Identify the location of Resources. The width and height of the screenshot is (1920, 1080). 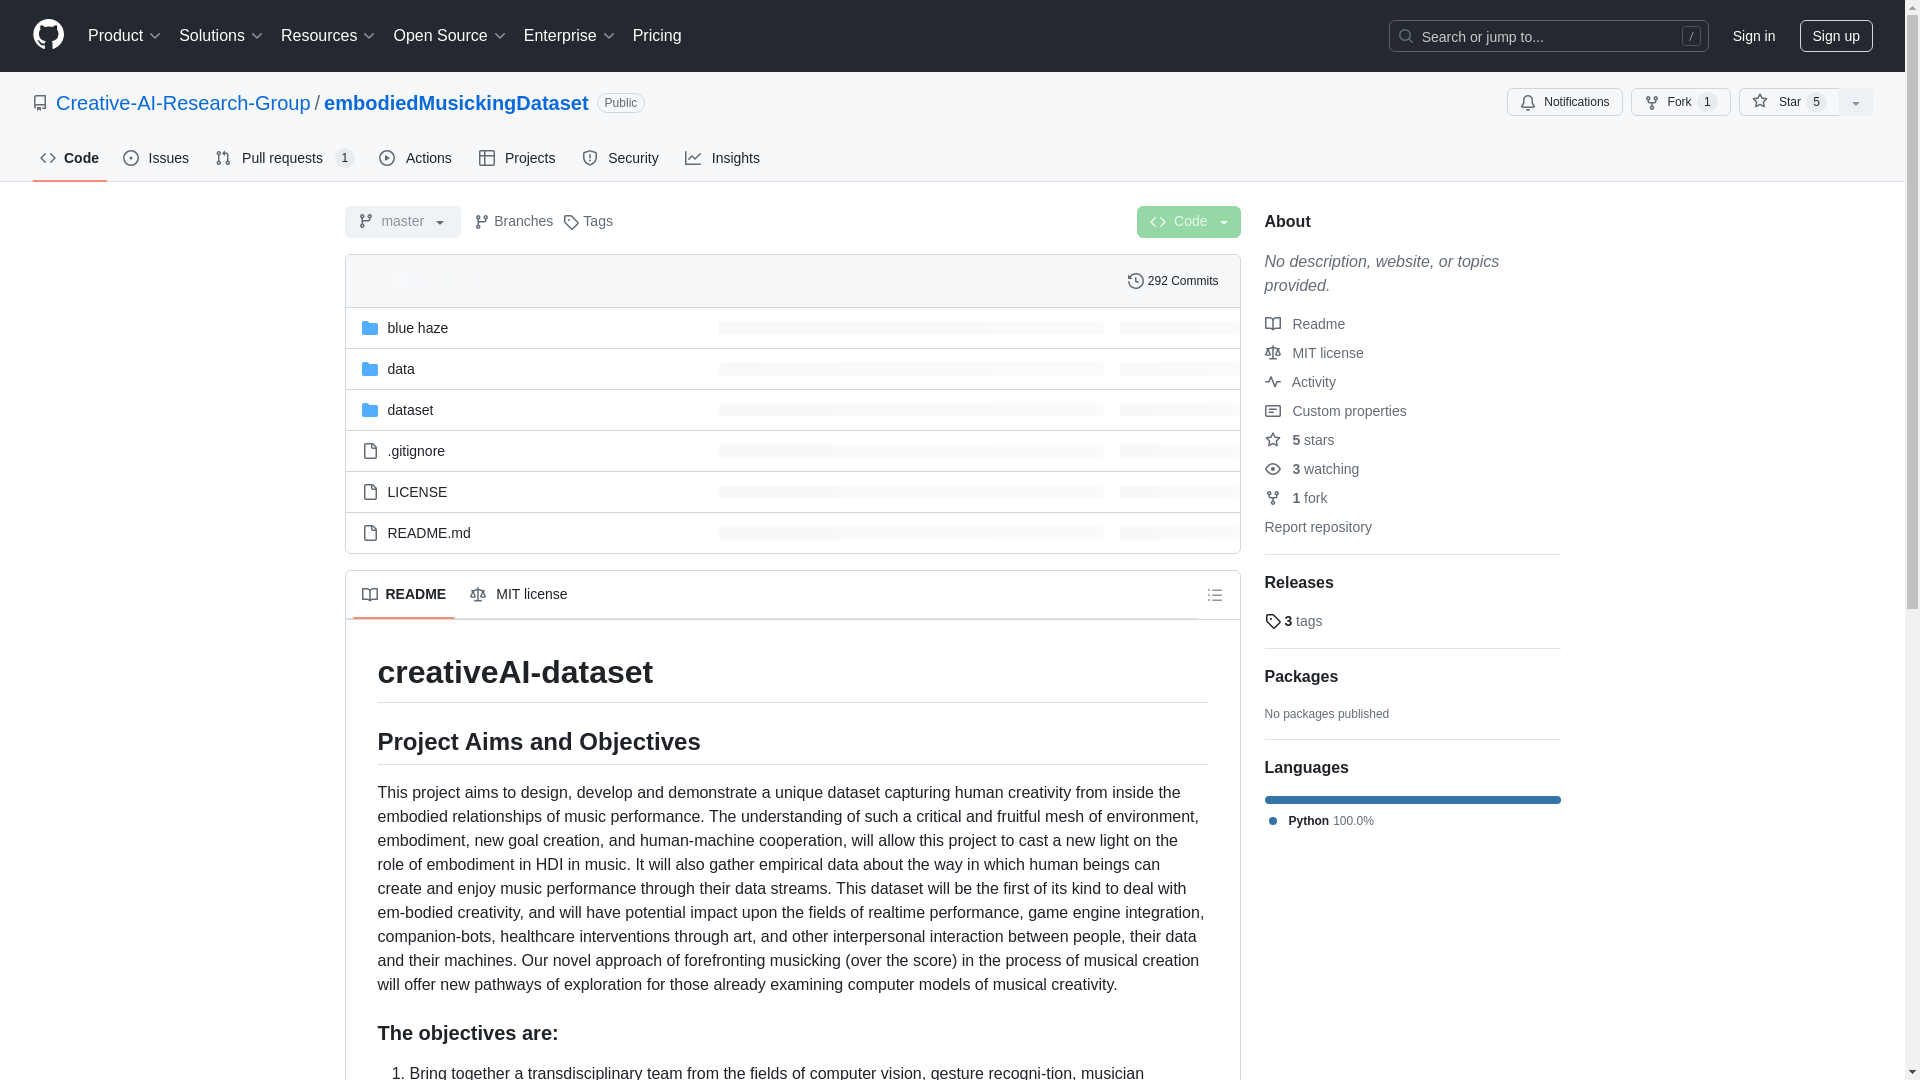
(328, 36).